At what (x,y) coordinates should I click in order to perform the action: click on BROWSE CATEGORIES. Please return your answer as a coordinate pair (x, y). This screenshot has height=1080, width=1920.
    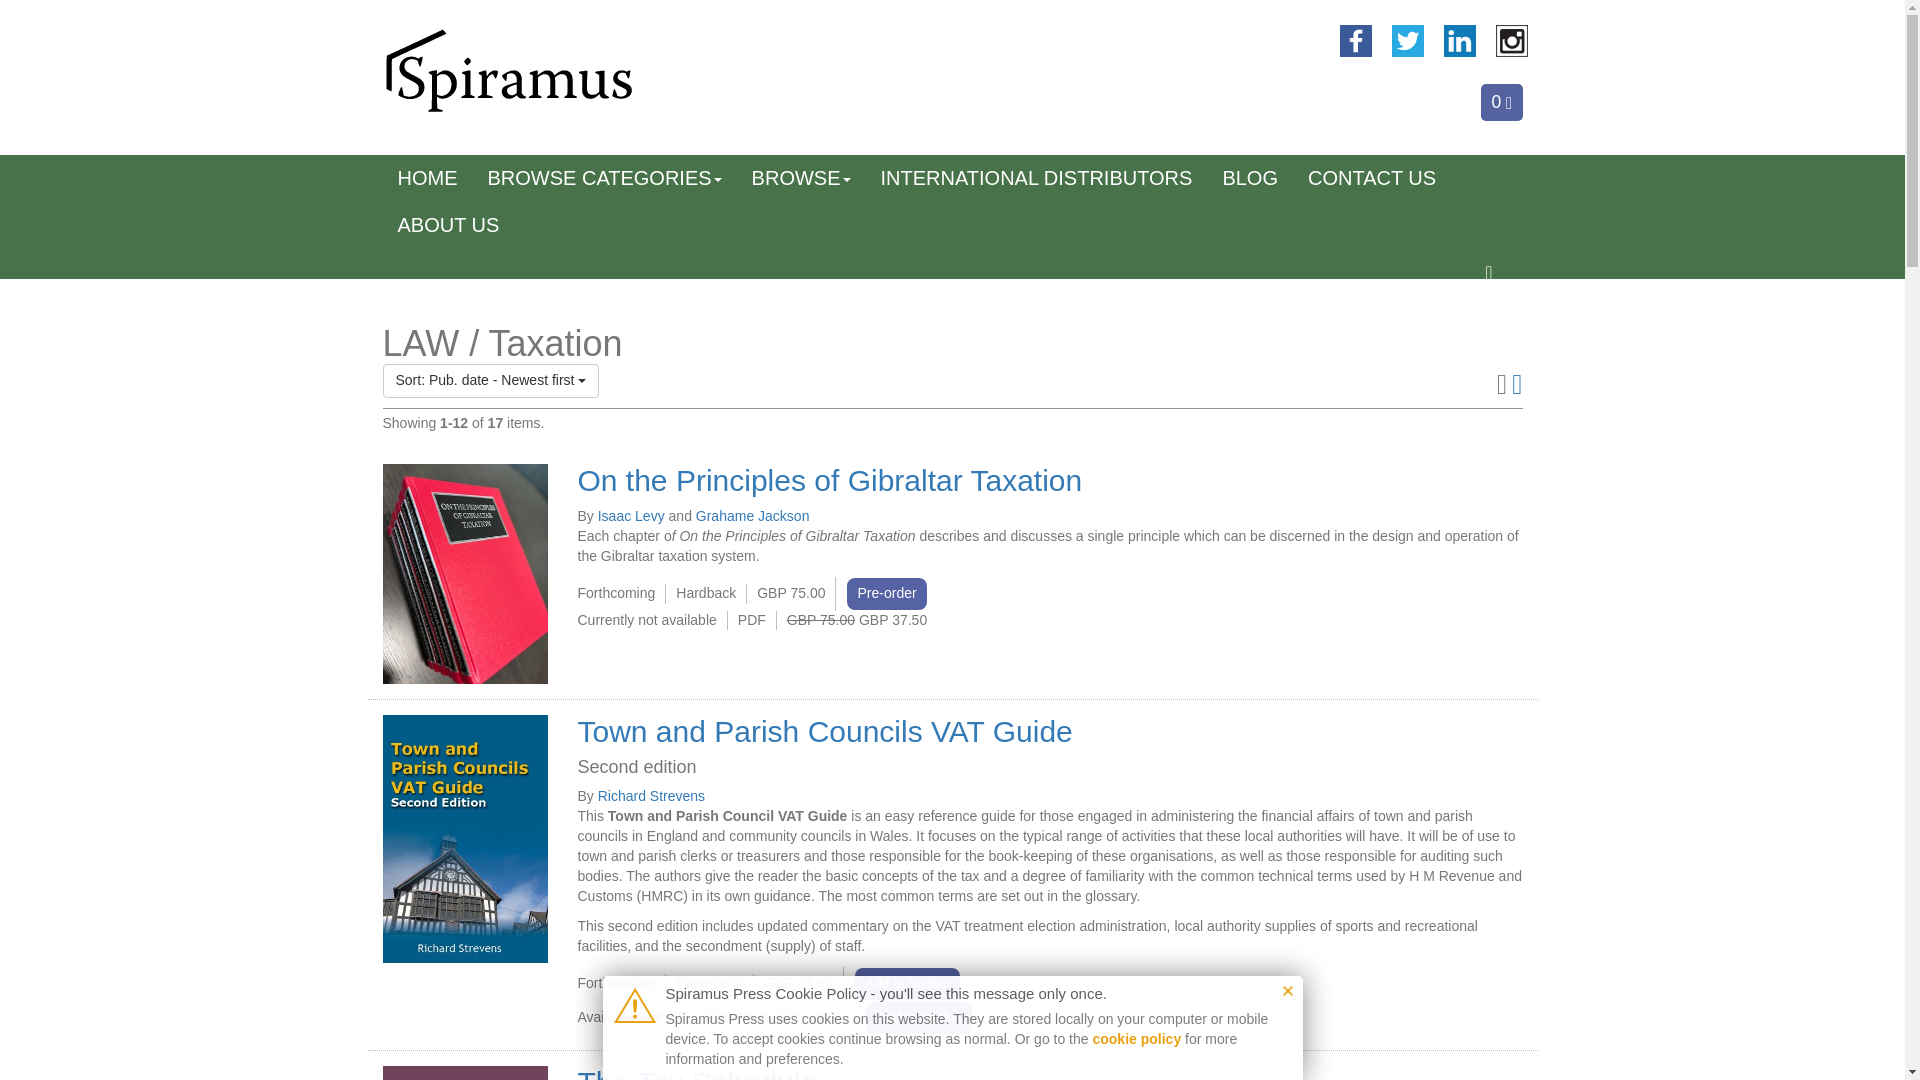
    Looking at the image, I should click on (604, 178).